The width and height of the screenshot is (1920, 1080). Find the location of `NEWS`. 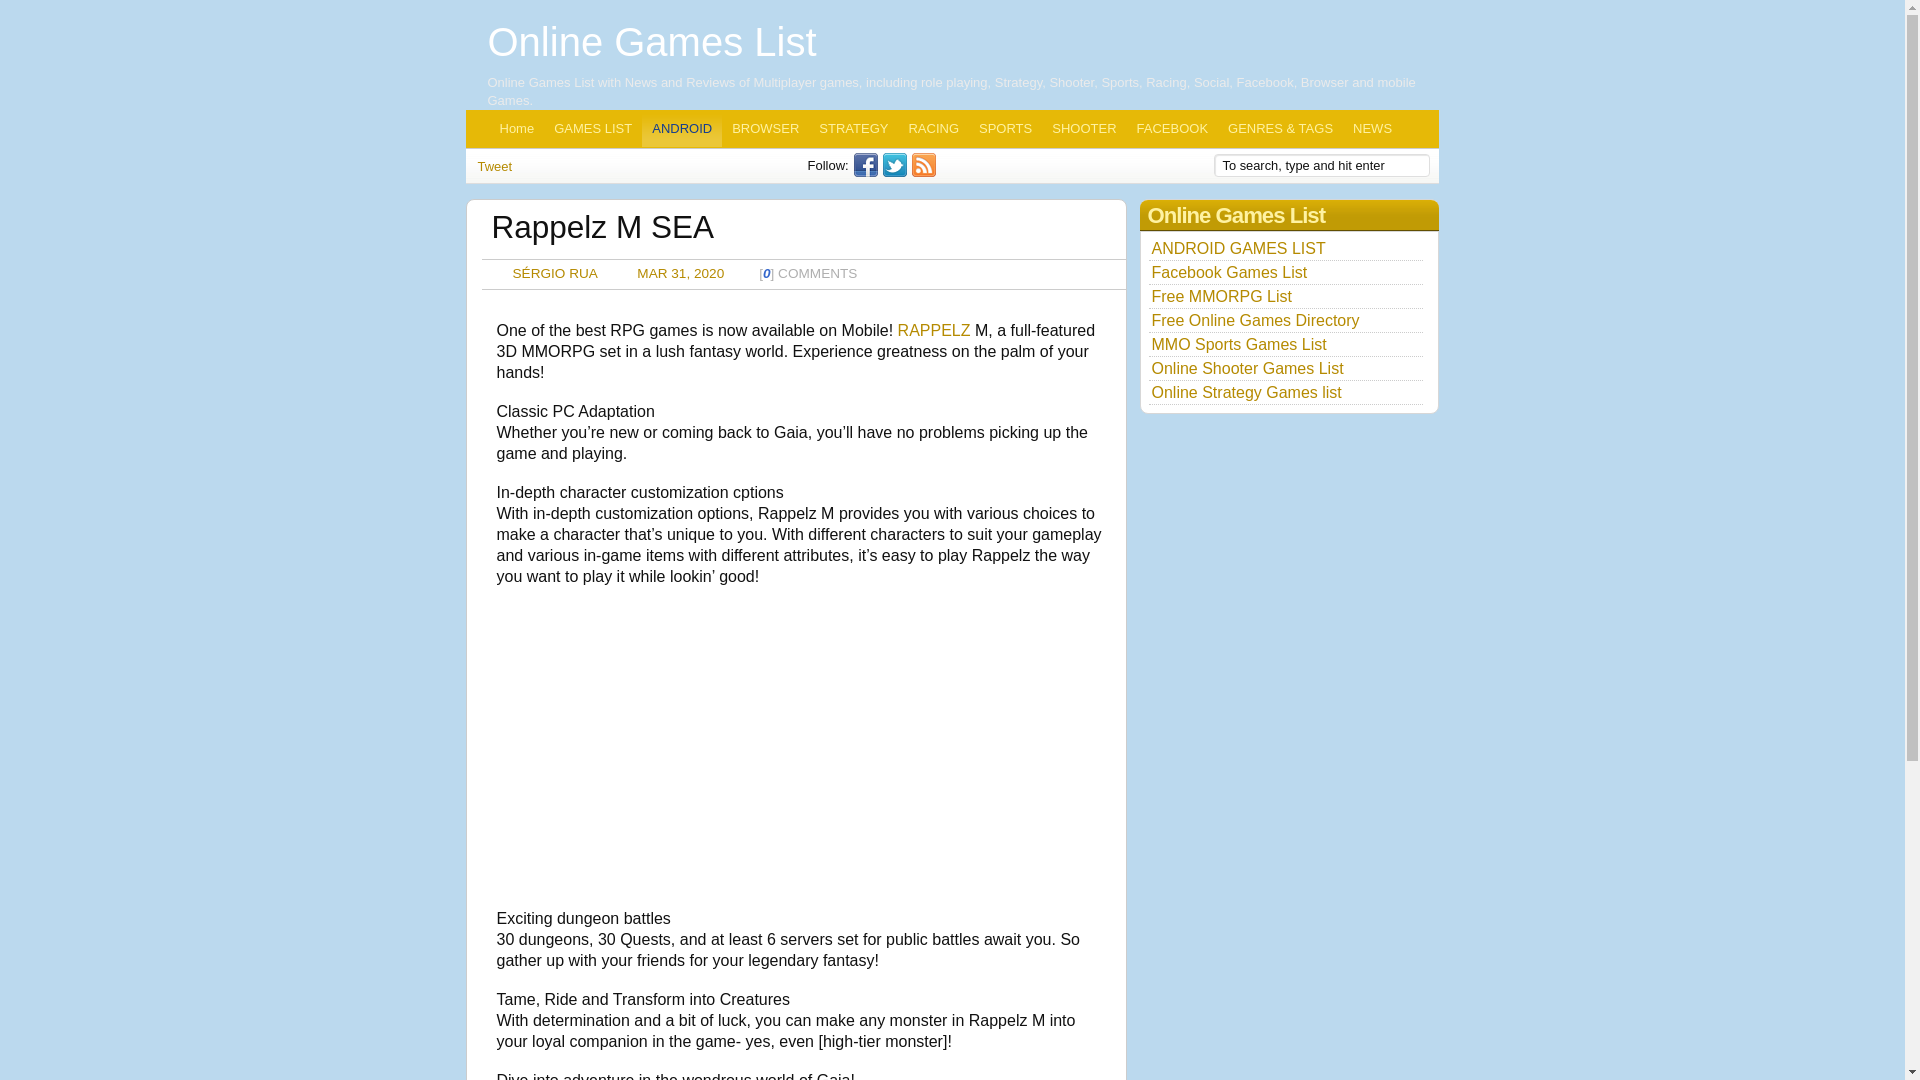

NEWS is located at coordinates (1372, 128).